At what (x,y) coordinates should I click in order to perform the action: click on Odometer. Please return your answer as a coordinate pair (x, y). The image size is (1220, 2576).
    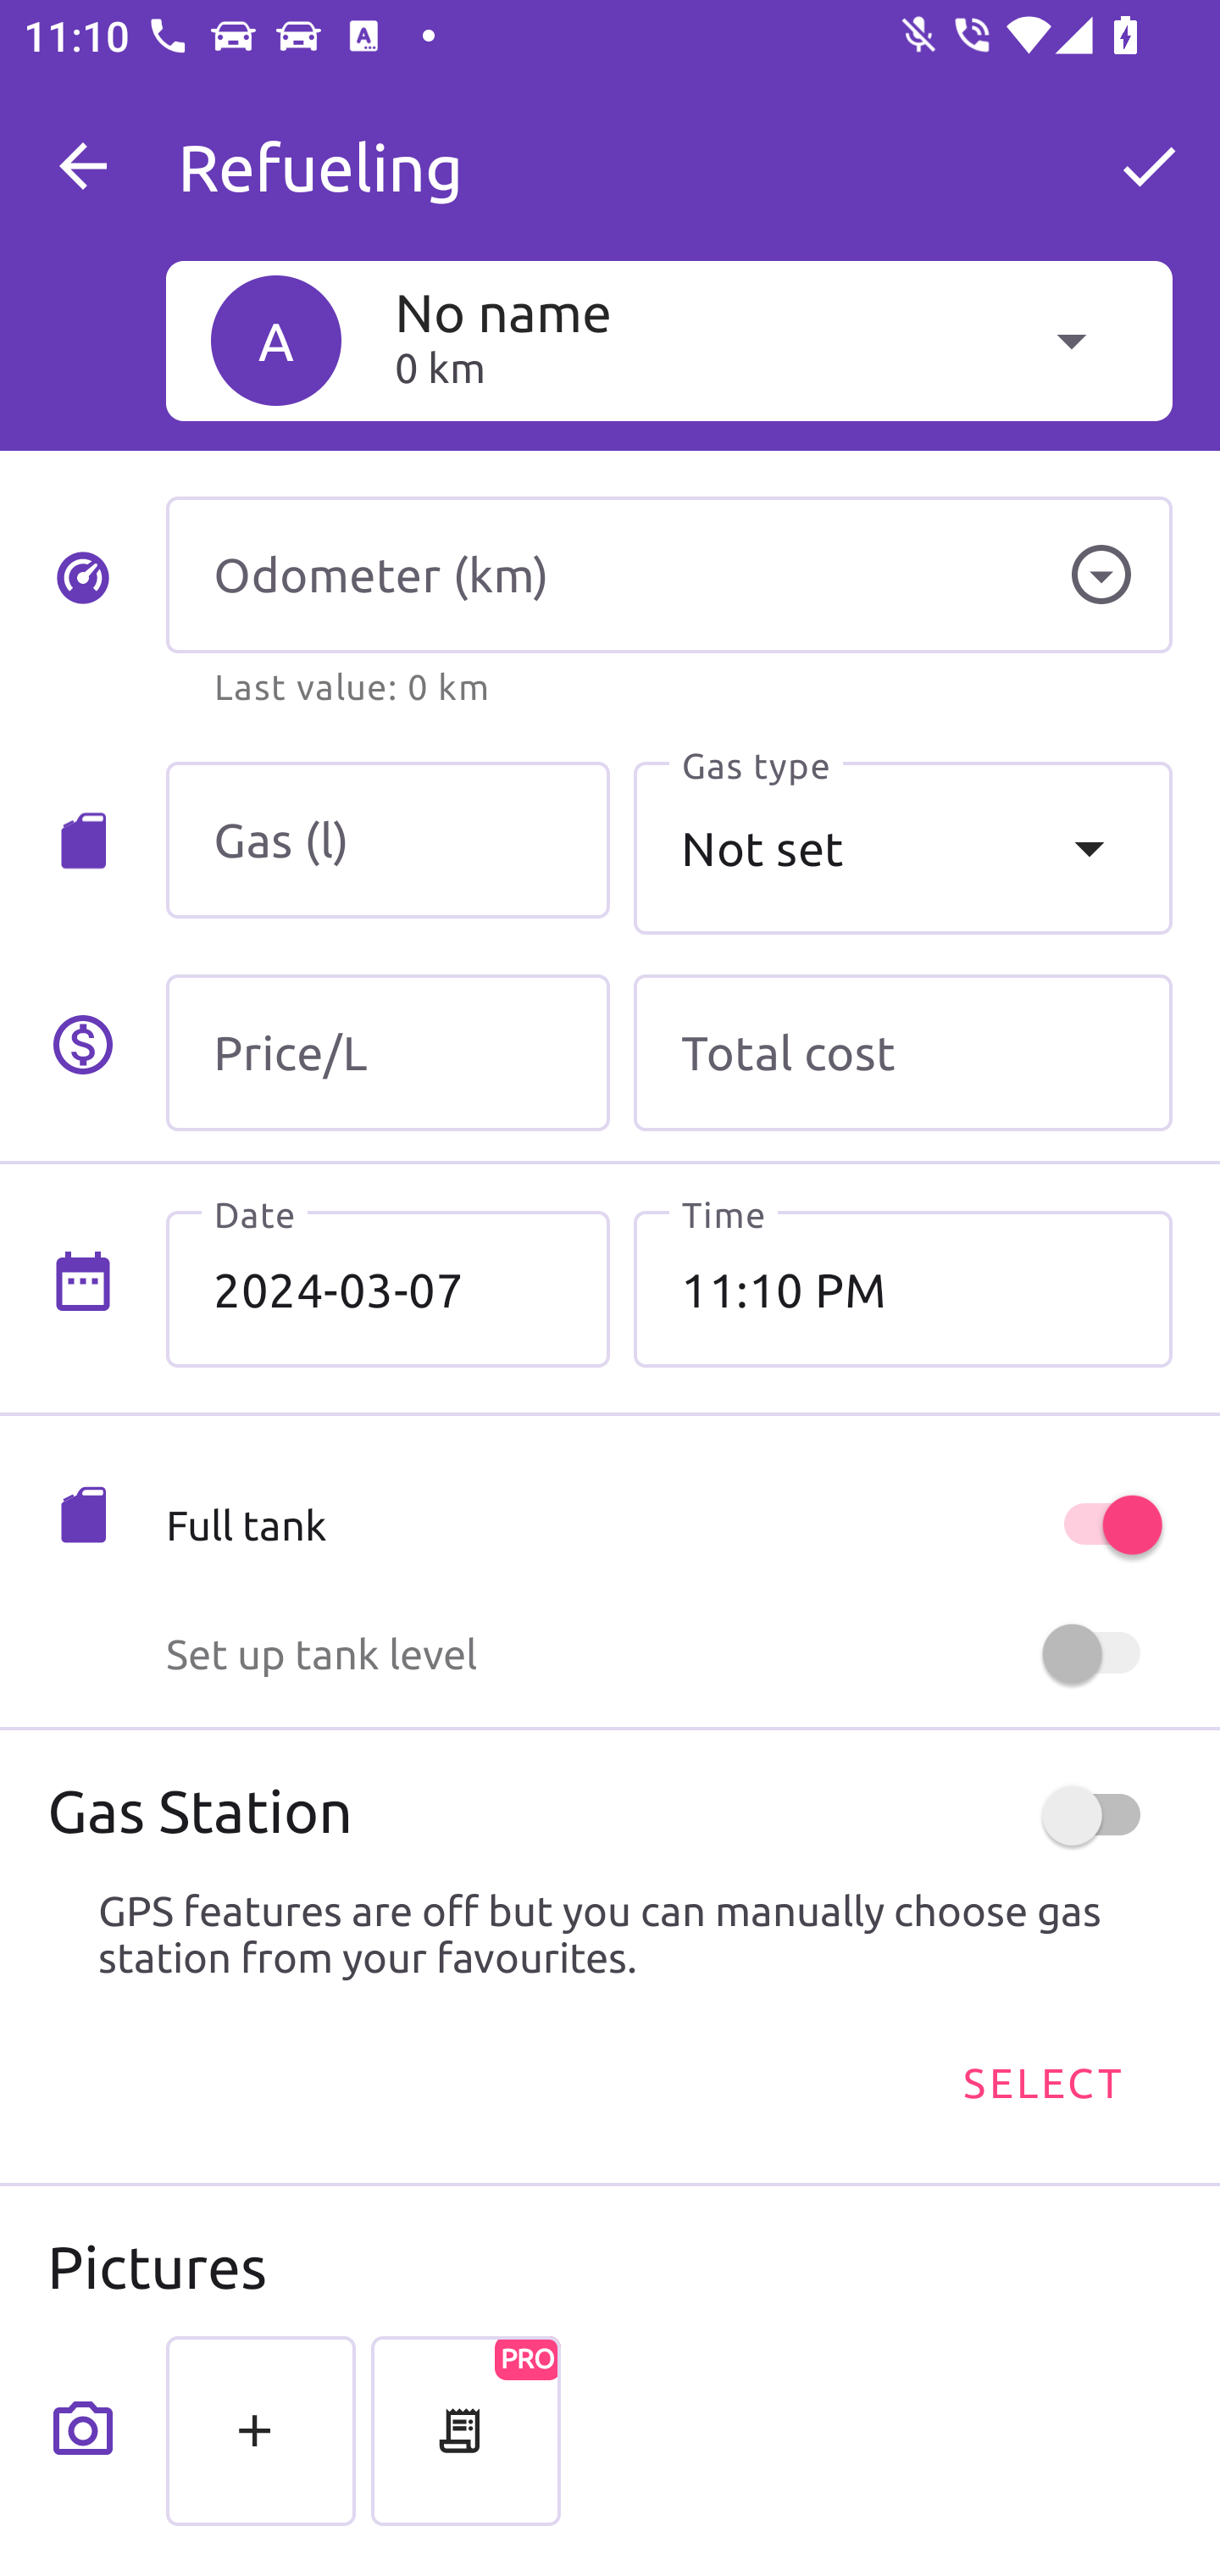
    Looking at the image, I should click on (1101, 575).